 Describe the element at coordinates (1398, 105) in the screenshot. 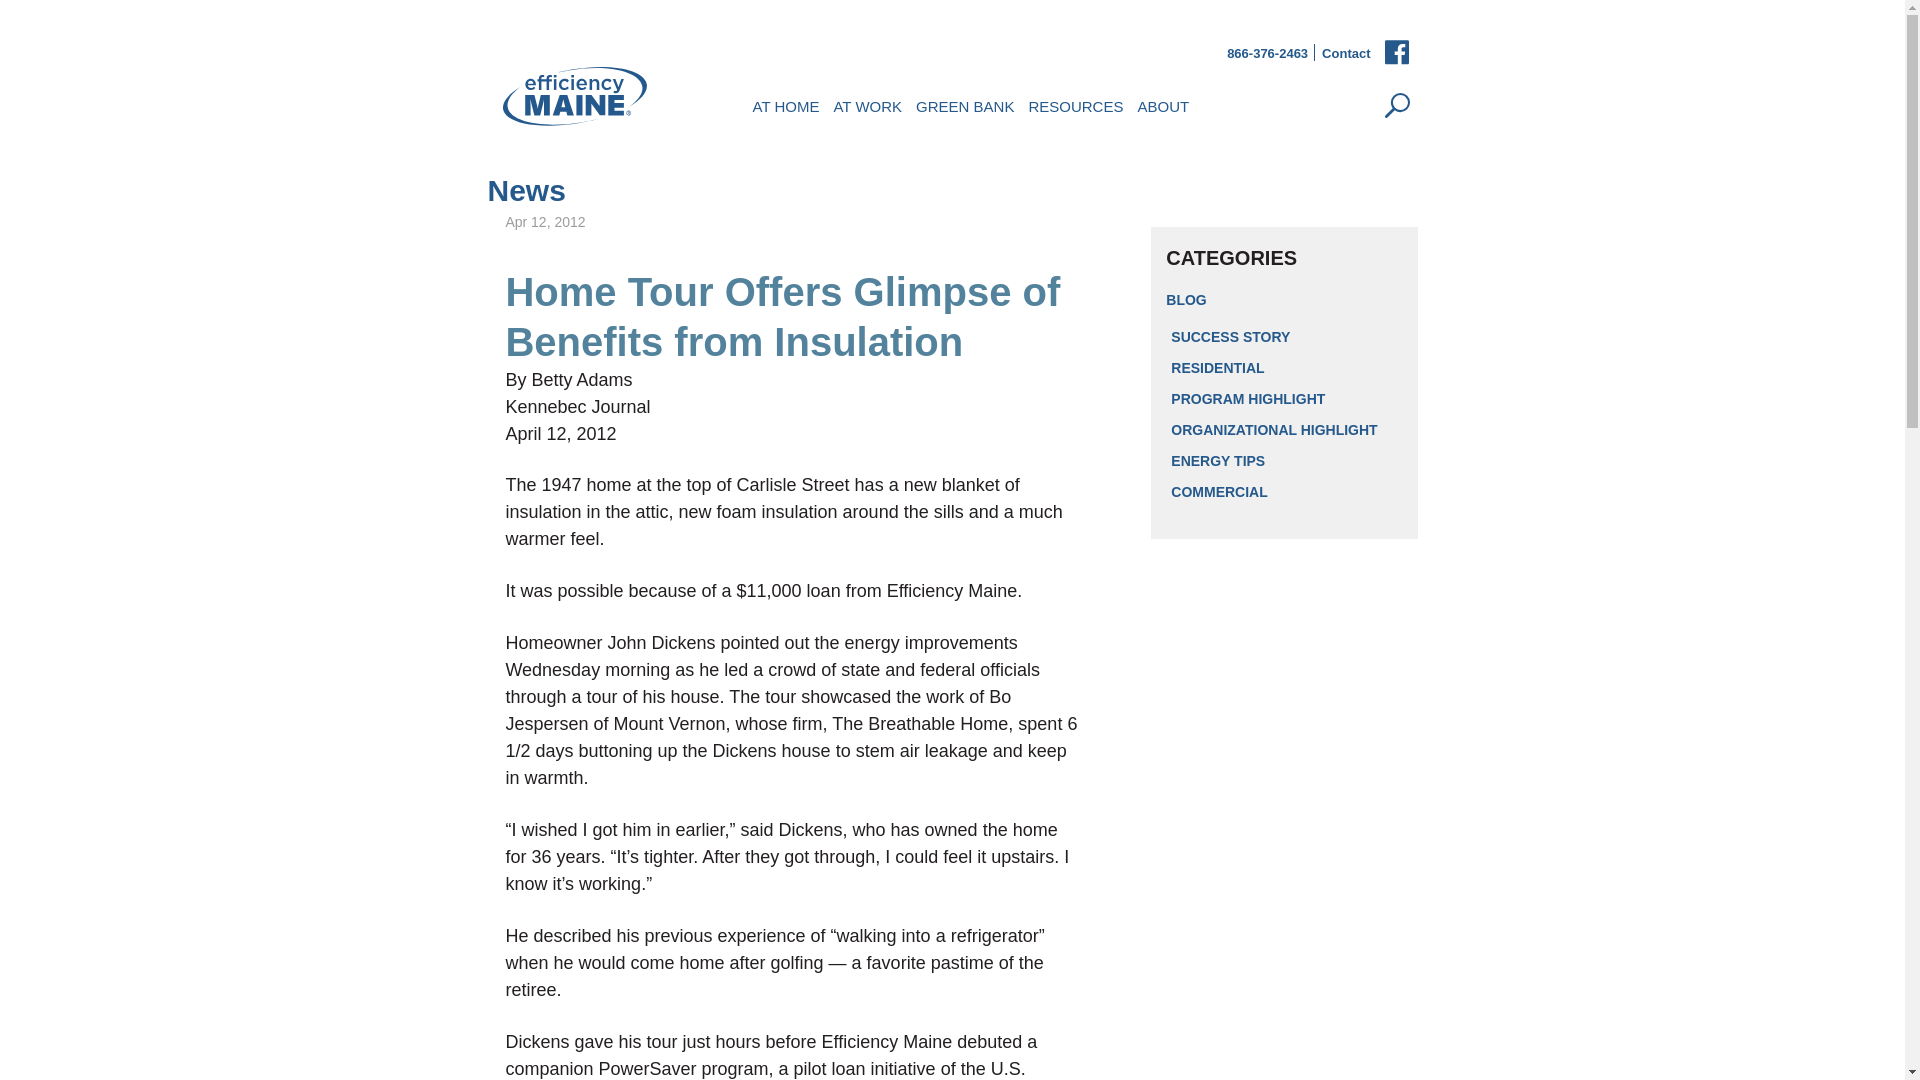

I see `Search` at that location.